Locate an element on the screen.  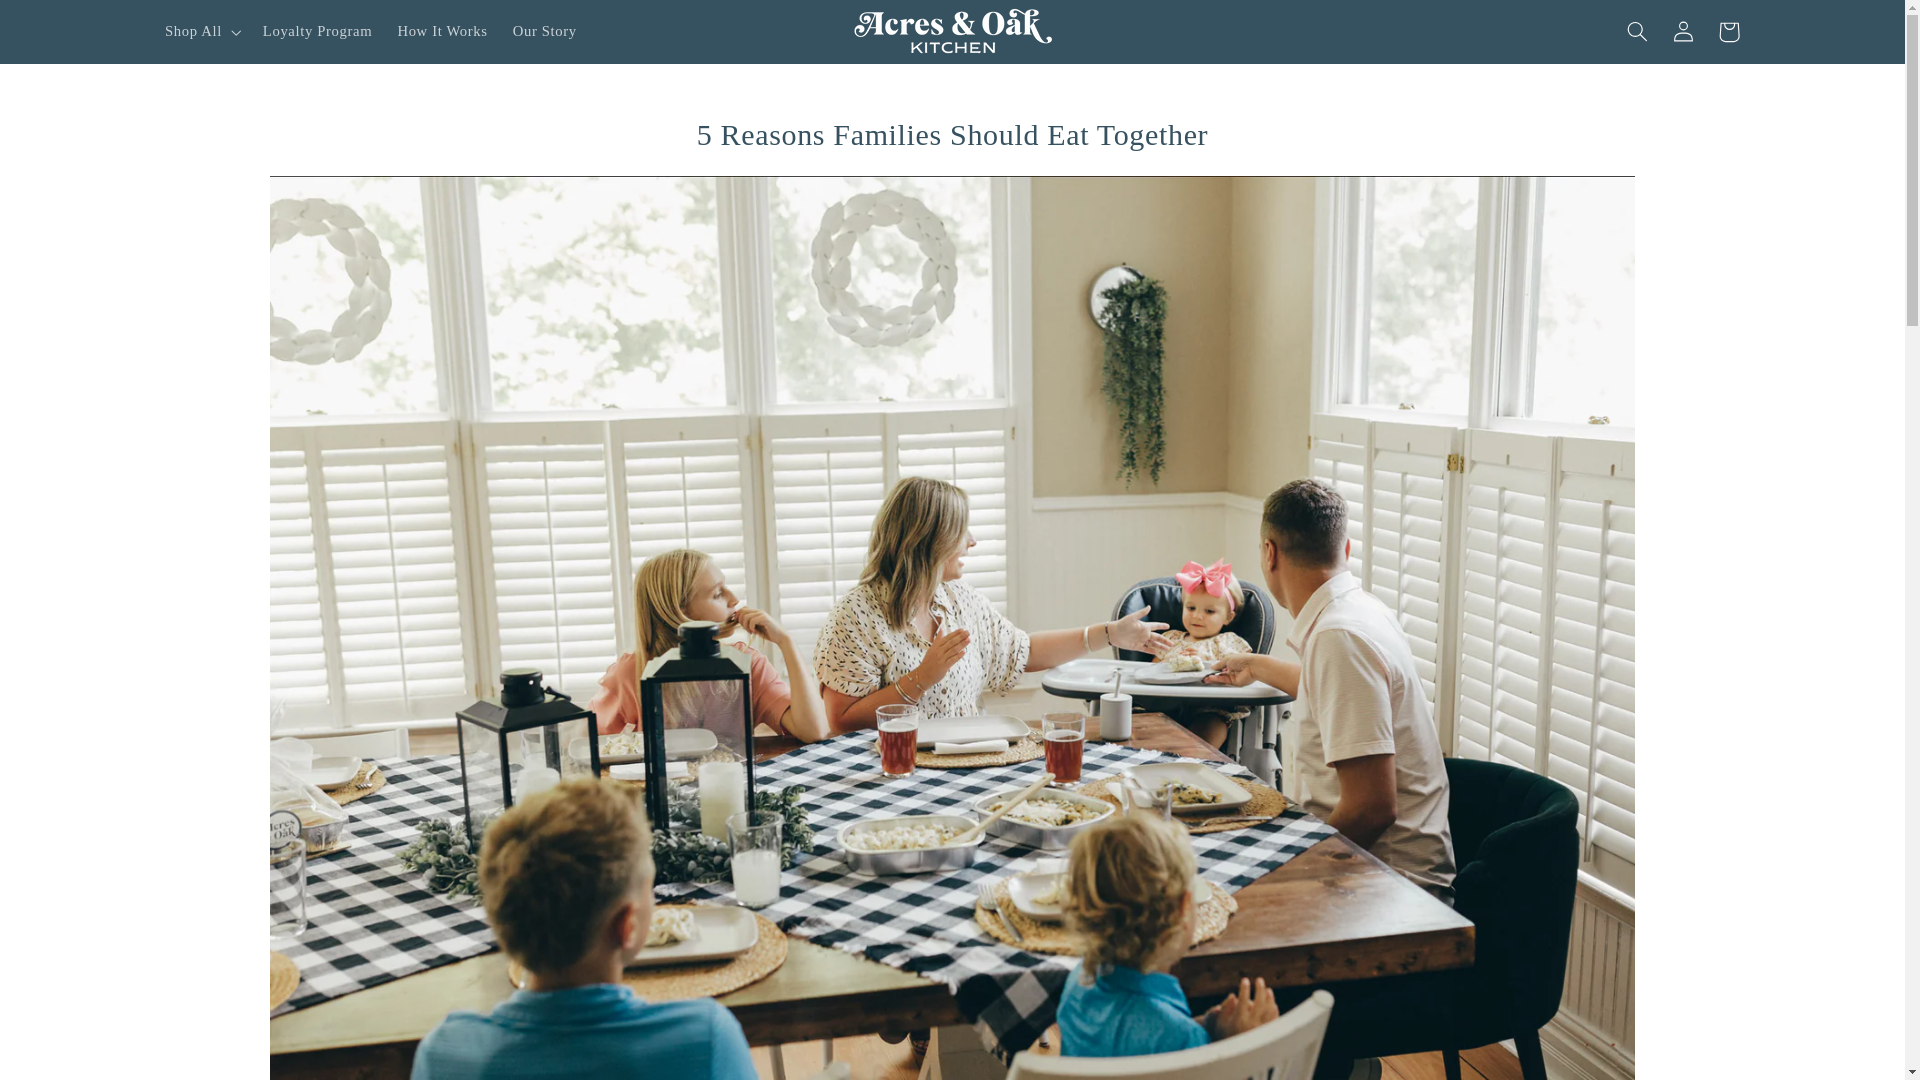
How It Works is located at coordinates (442, 32).